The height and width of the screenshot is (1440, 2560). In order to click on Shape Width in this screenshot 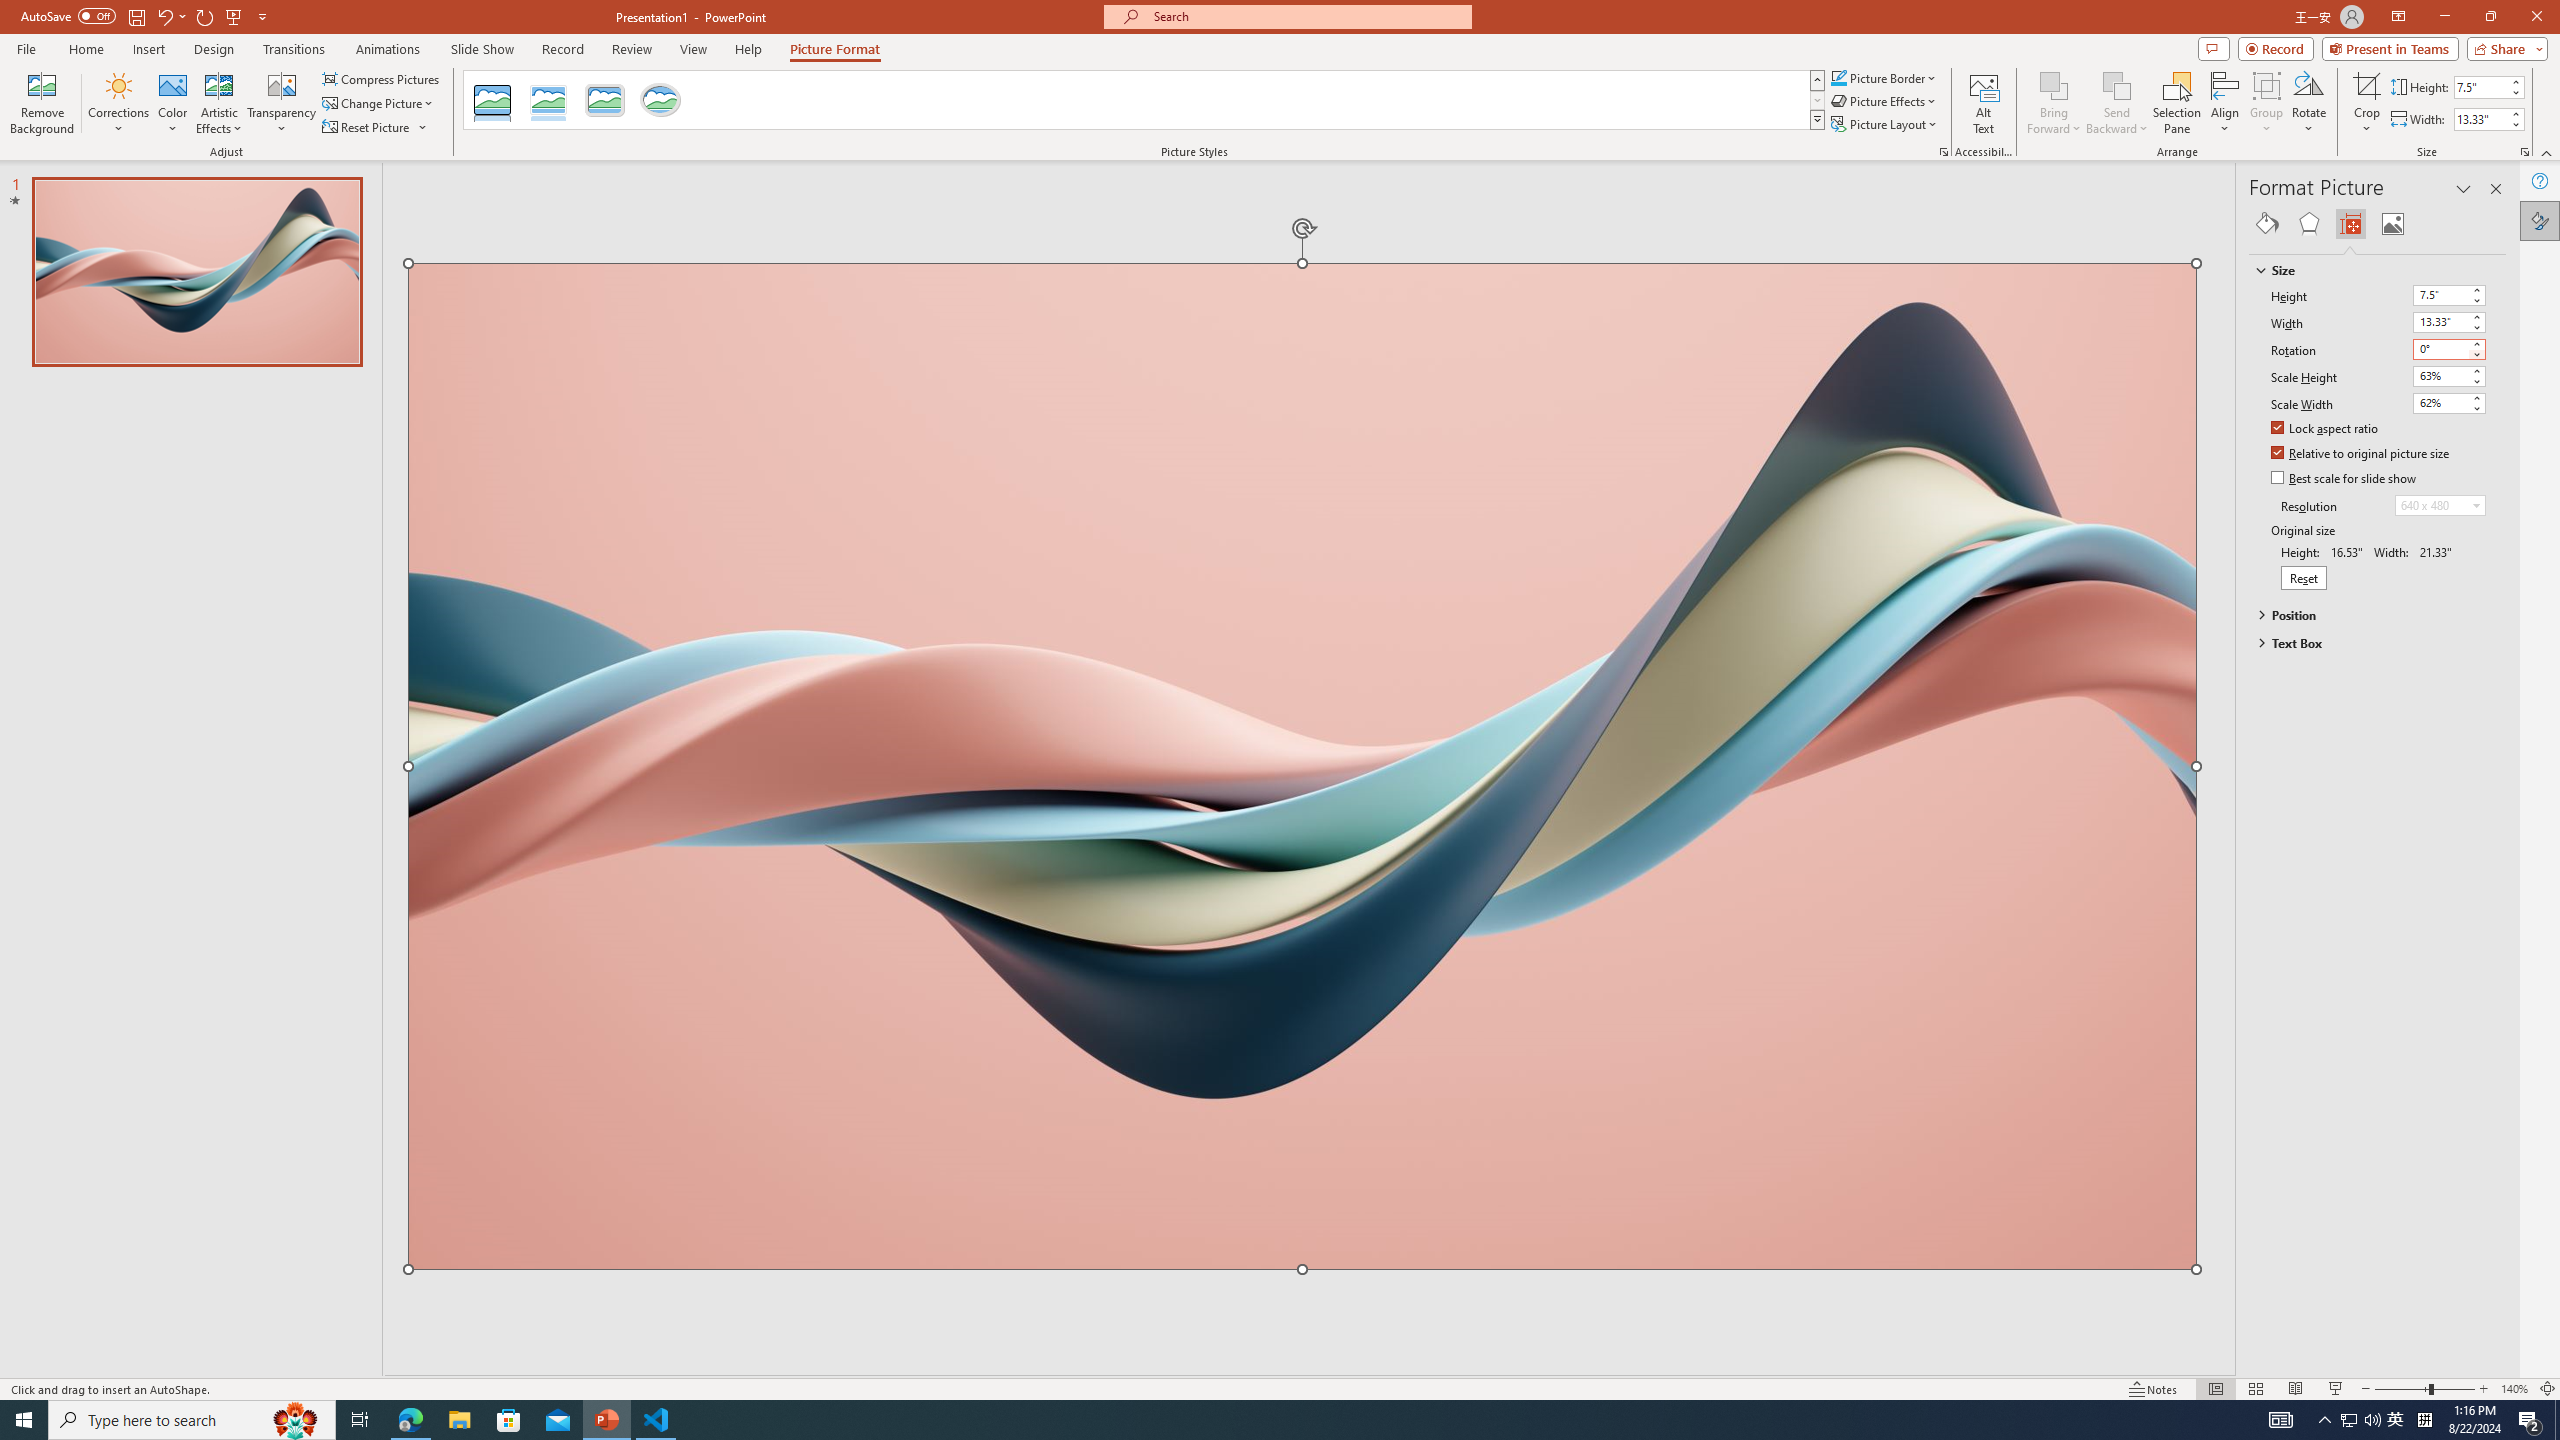, I will do `click(2480, 119)`.